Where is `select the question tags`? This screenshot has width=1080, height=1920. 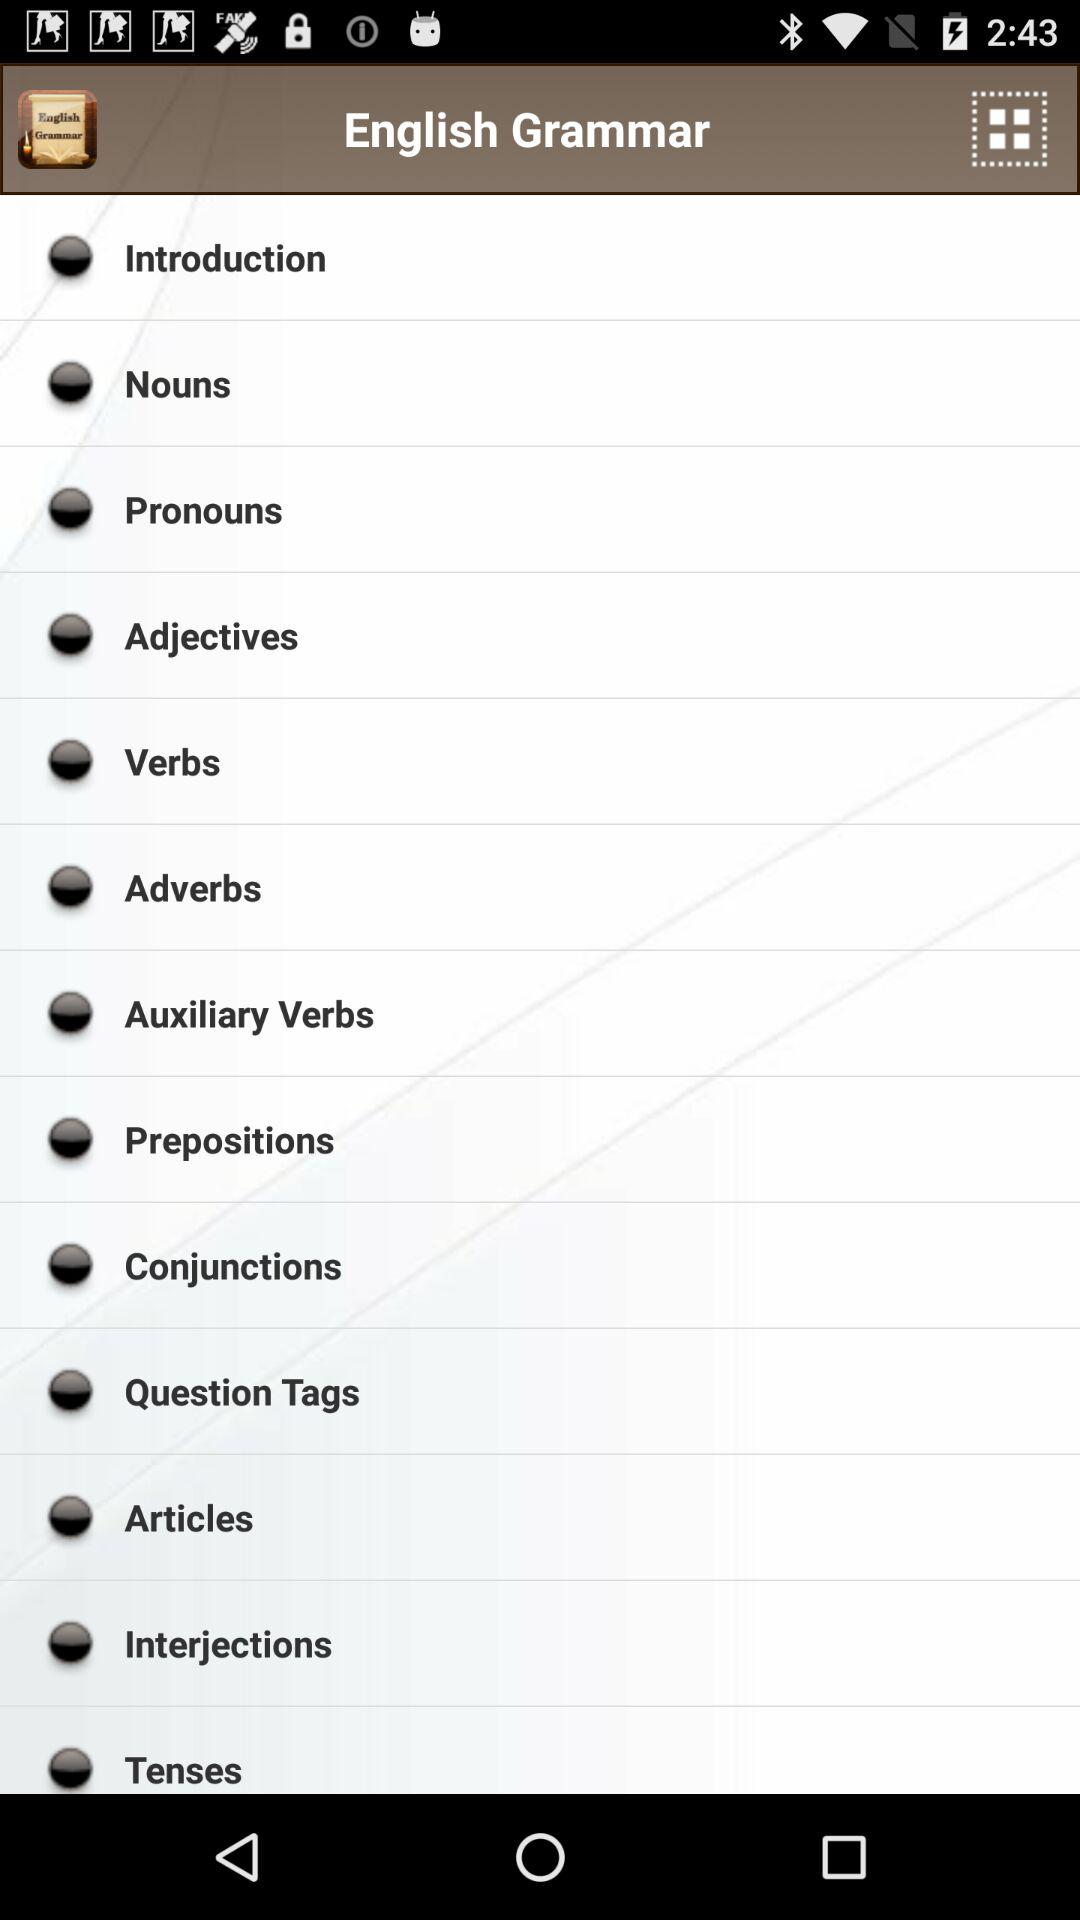
select the question tags is located at coordinates (595, 1391).